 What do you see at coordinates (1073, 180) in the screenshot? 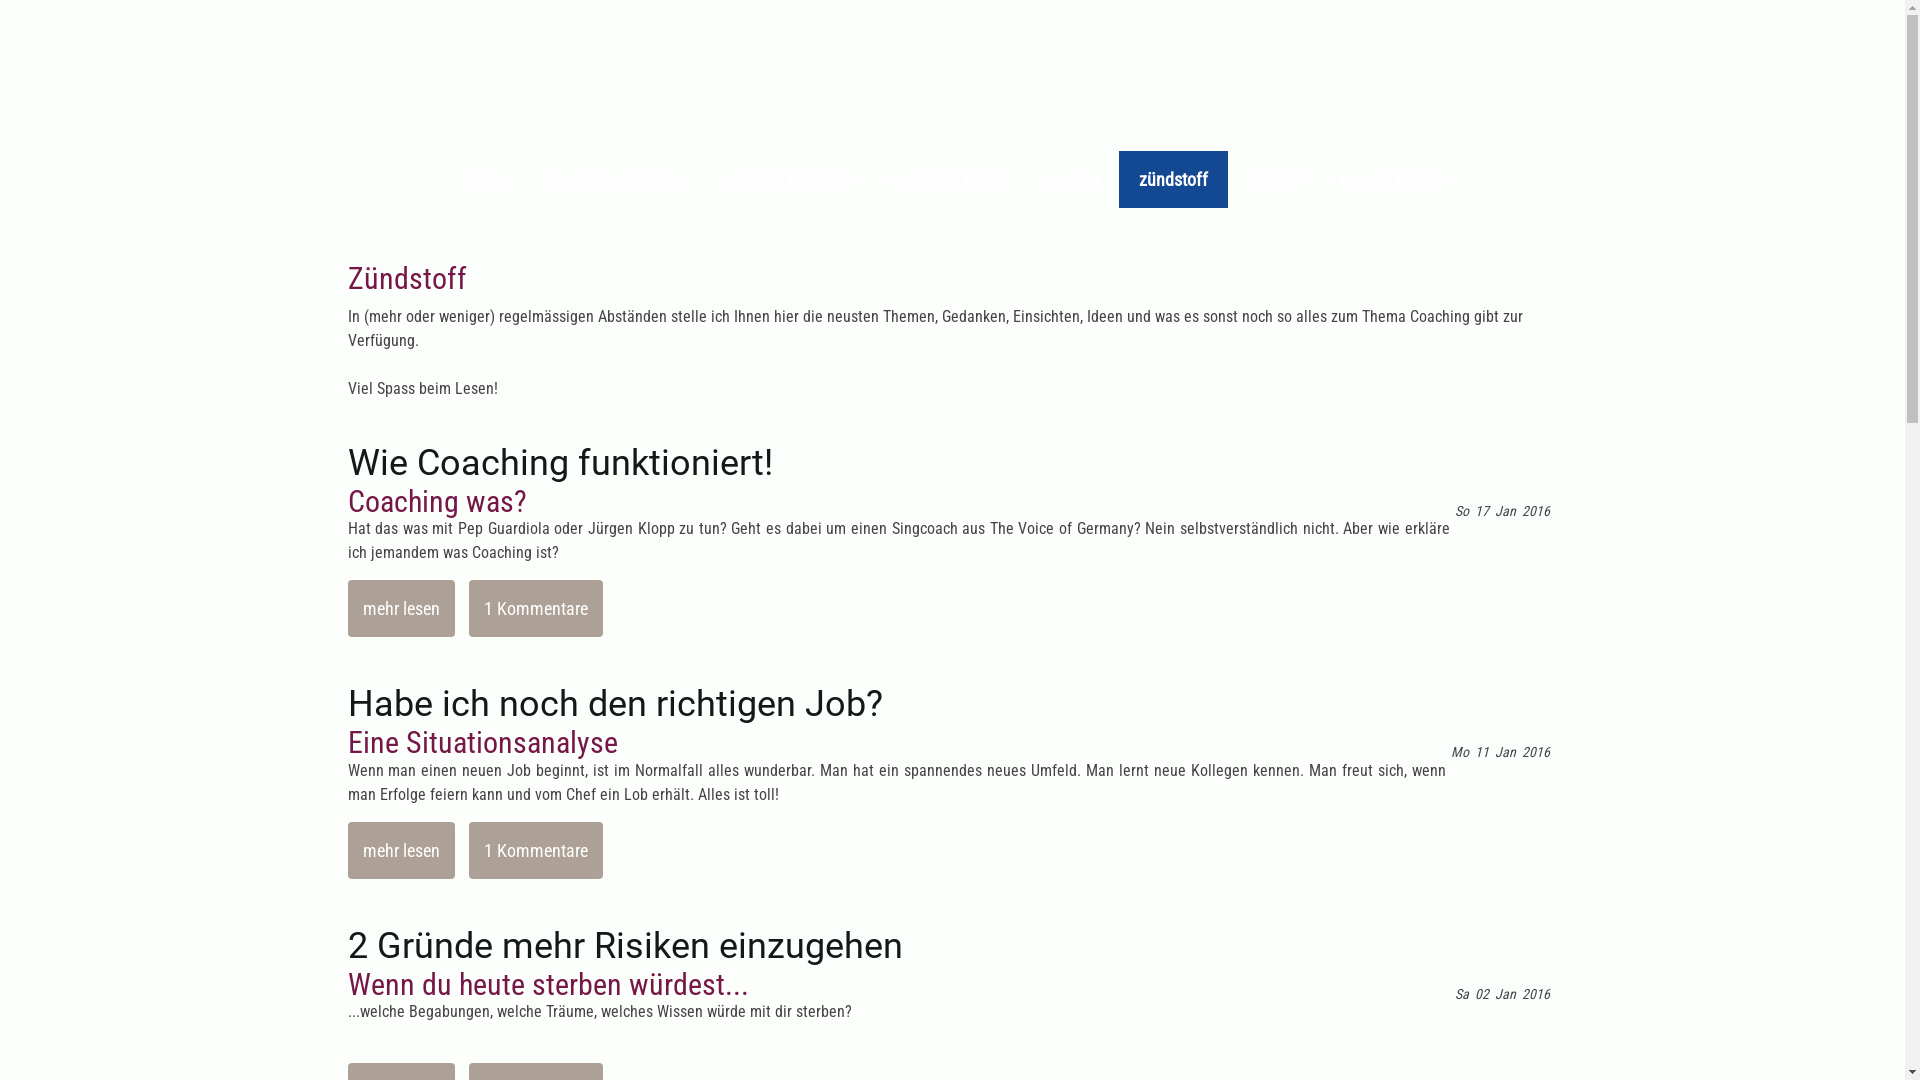
I see `partner` at bounding box center [1073, 180].